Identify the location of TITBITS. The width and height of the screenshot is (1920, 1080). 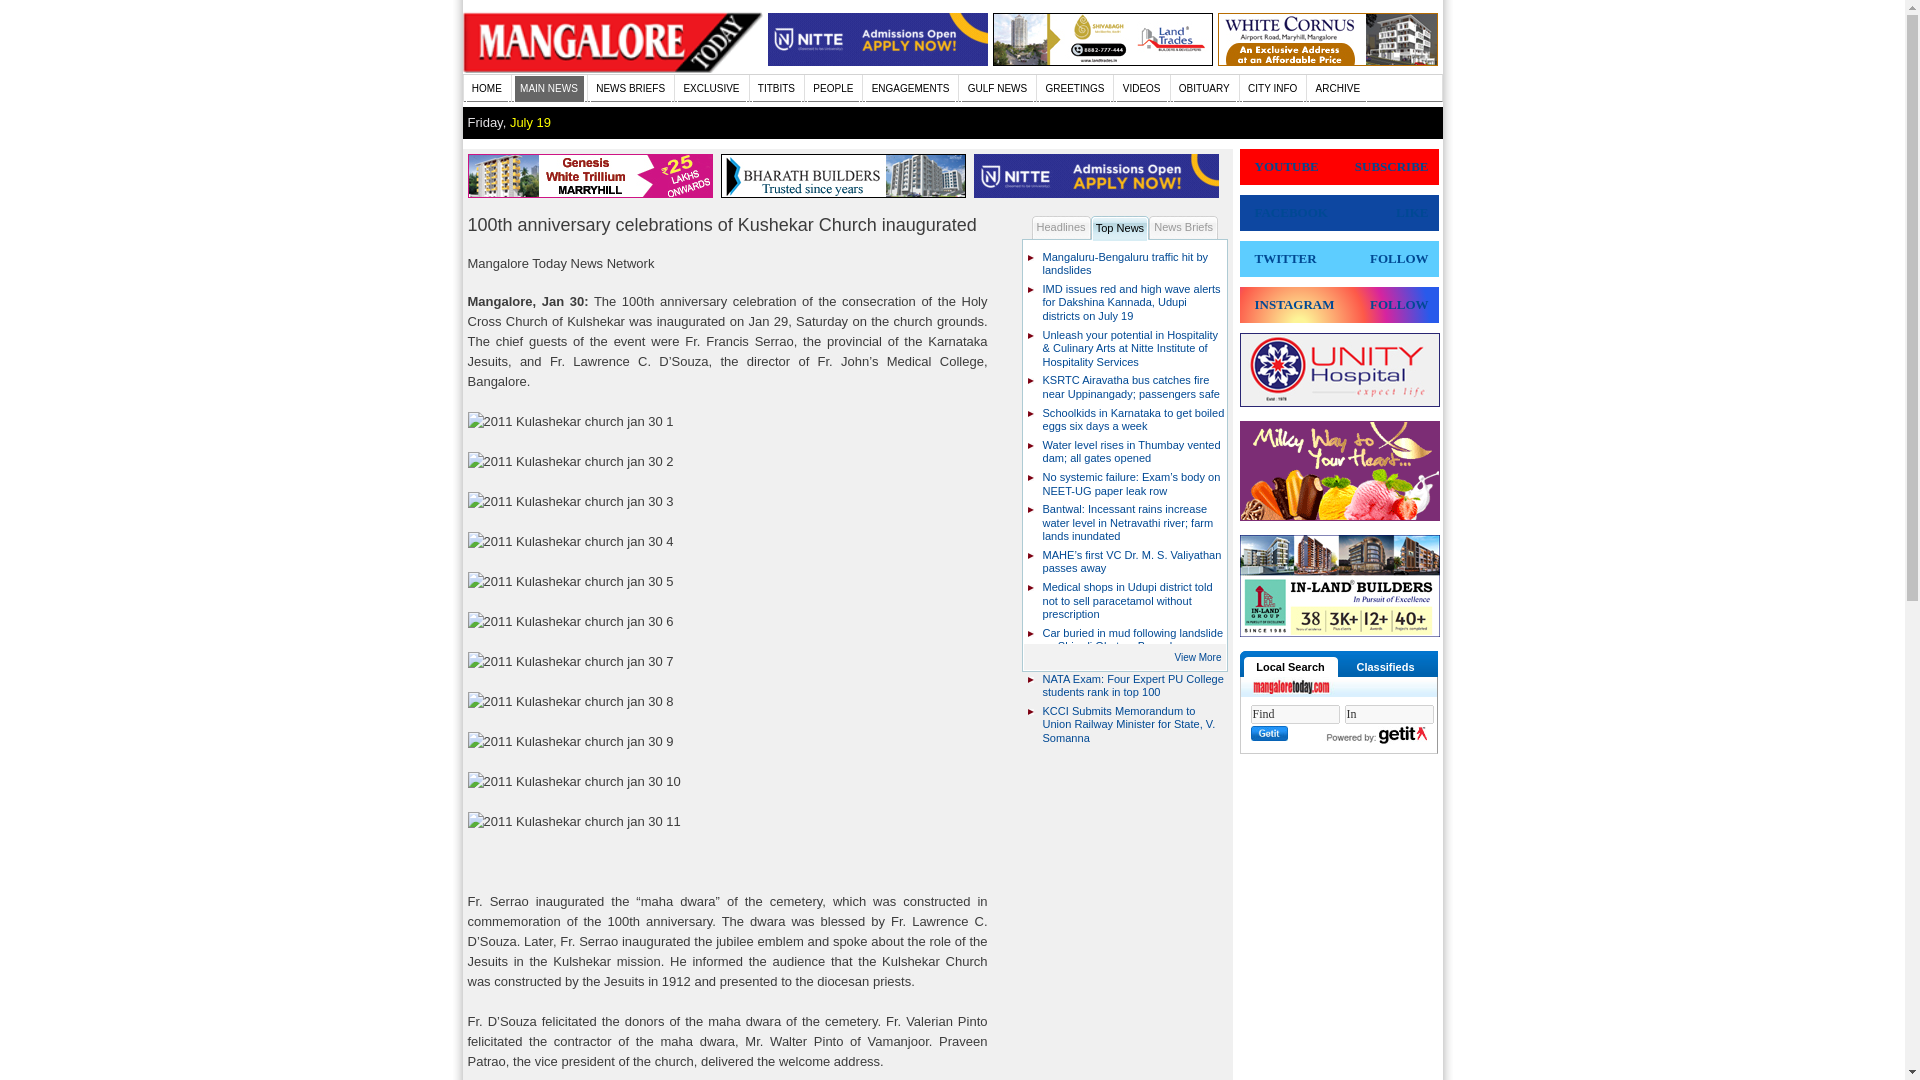
(777, 88).